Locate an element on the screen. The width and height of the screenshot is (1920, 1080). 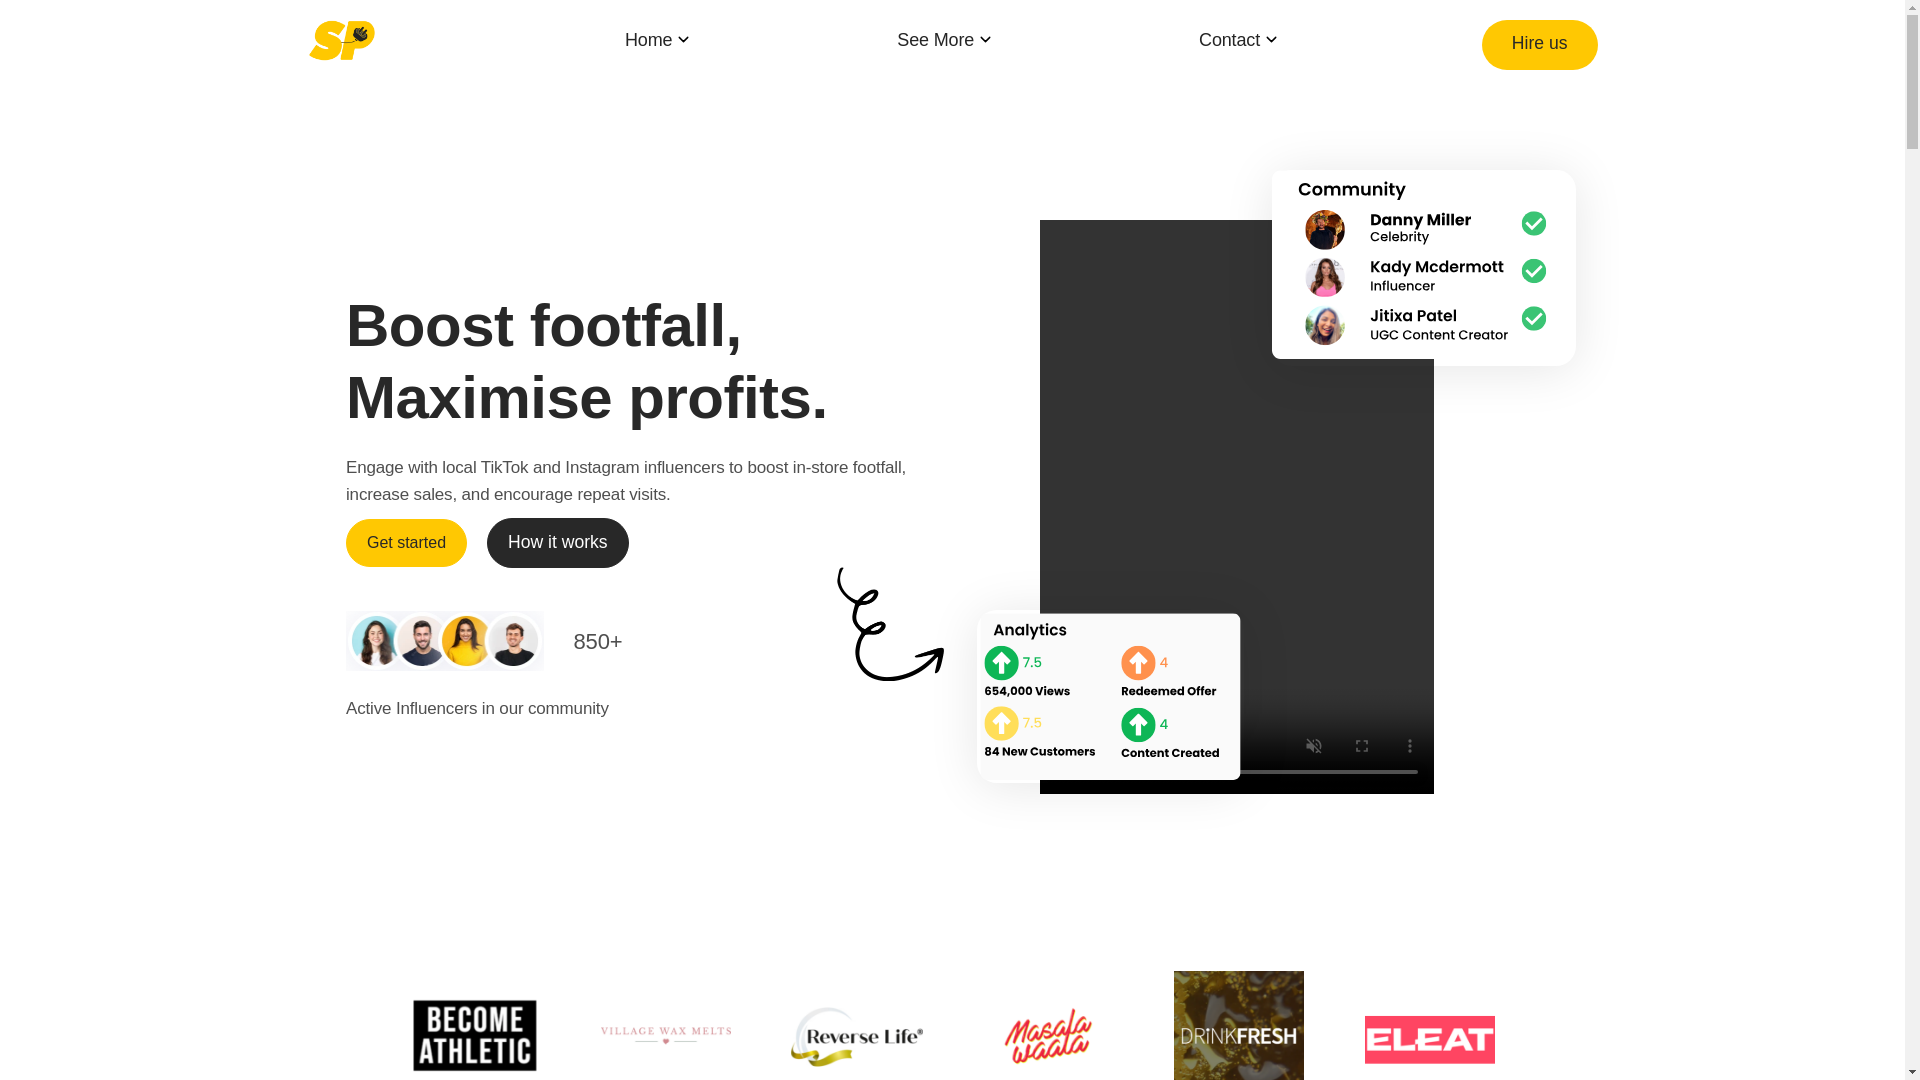
How it works is located at coordinates (558, 543).